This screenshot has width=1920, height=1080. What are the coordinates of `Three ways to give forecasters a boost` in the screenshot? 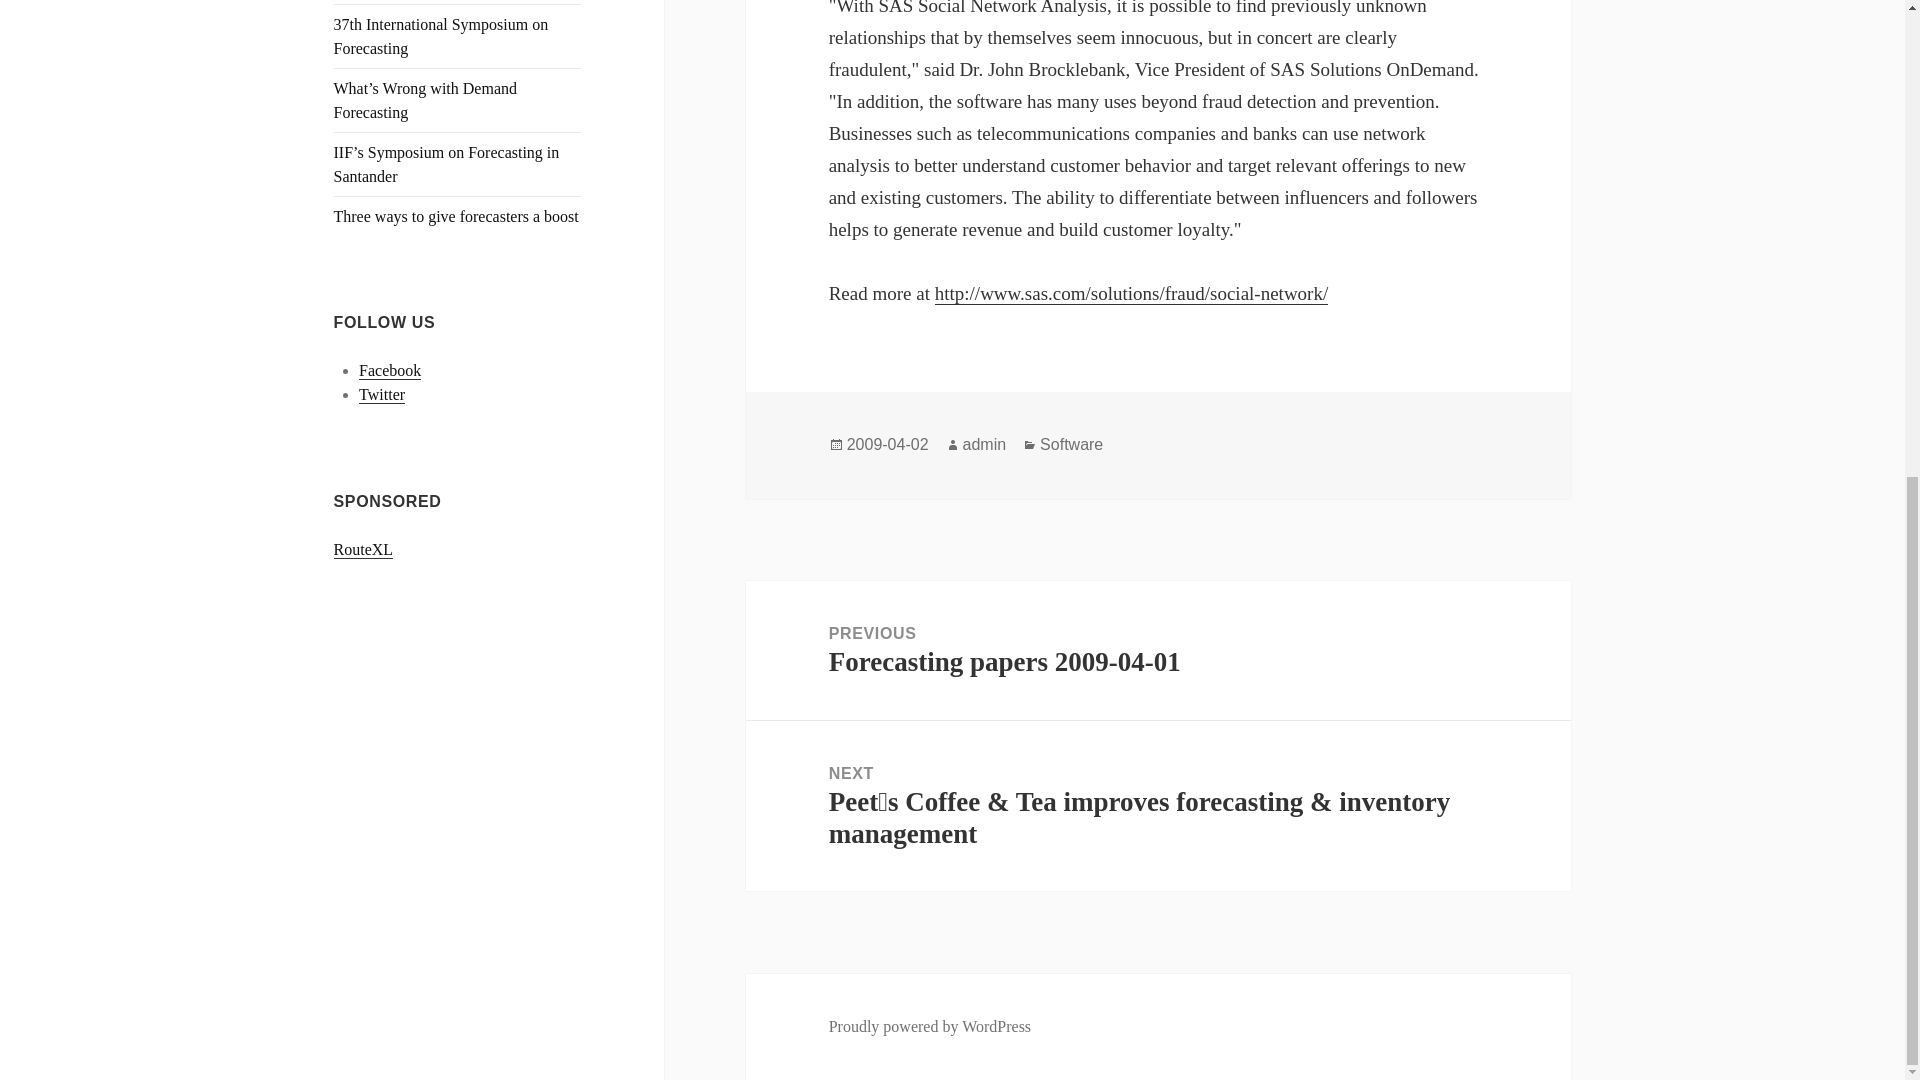 It's located at (390, 370).